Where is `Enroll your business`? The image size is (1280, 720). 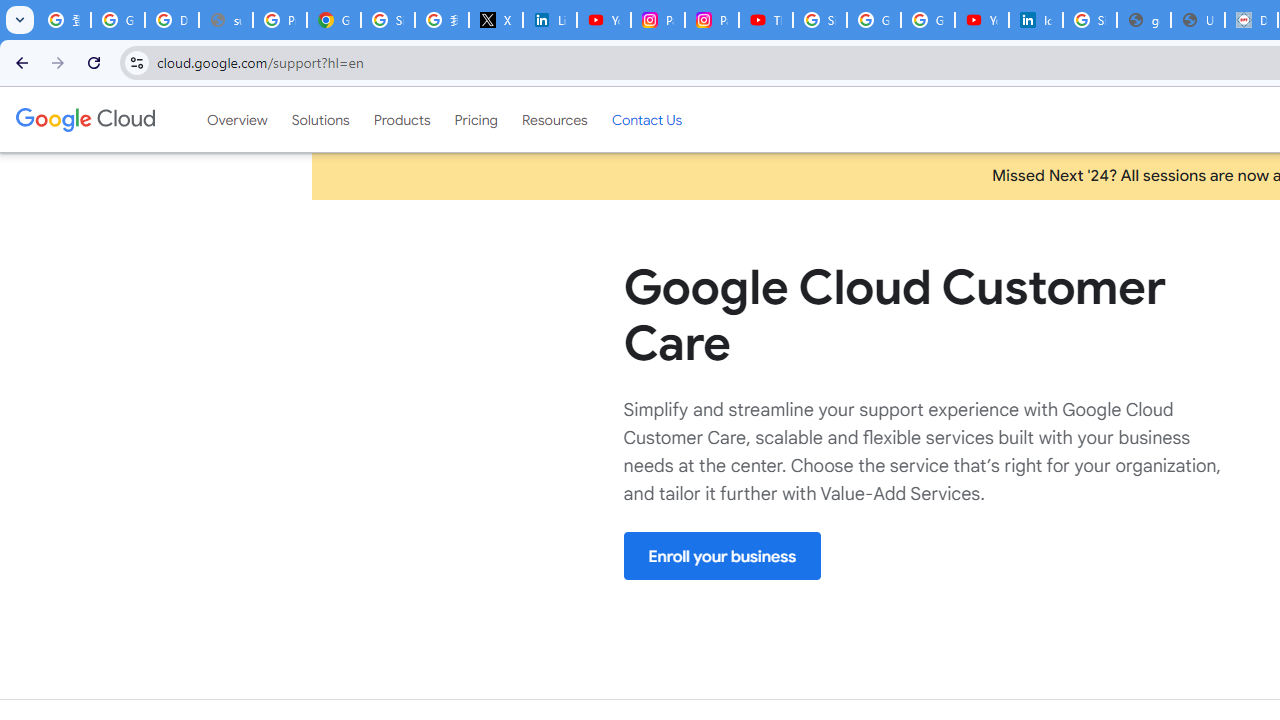
Enroll your business is located at coordinates (722, 556).